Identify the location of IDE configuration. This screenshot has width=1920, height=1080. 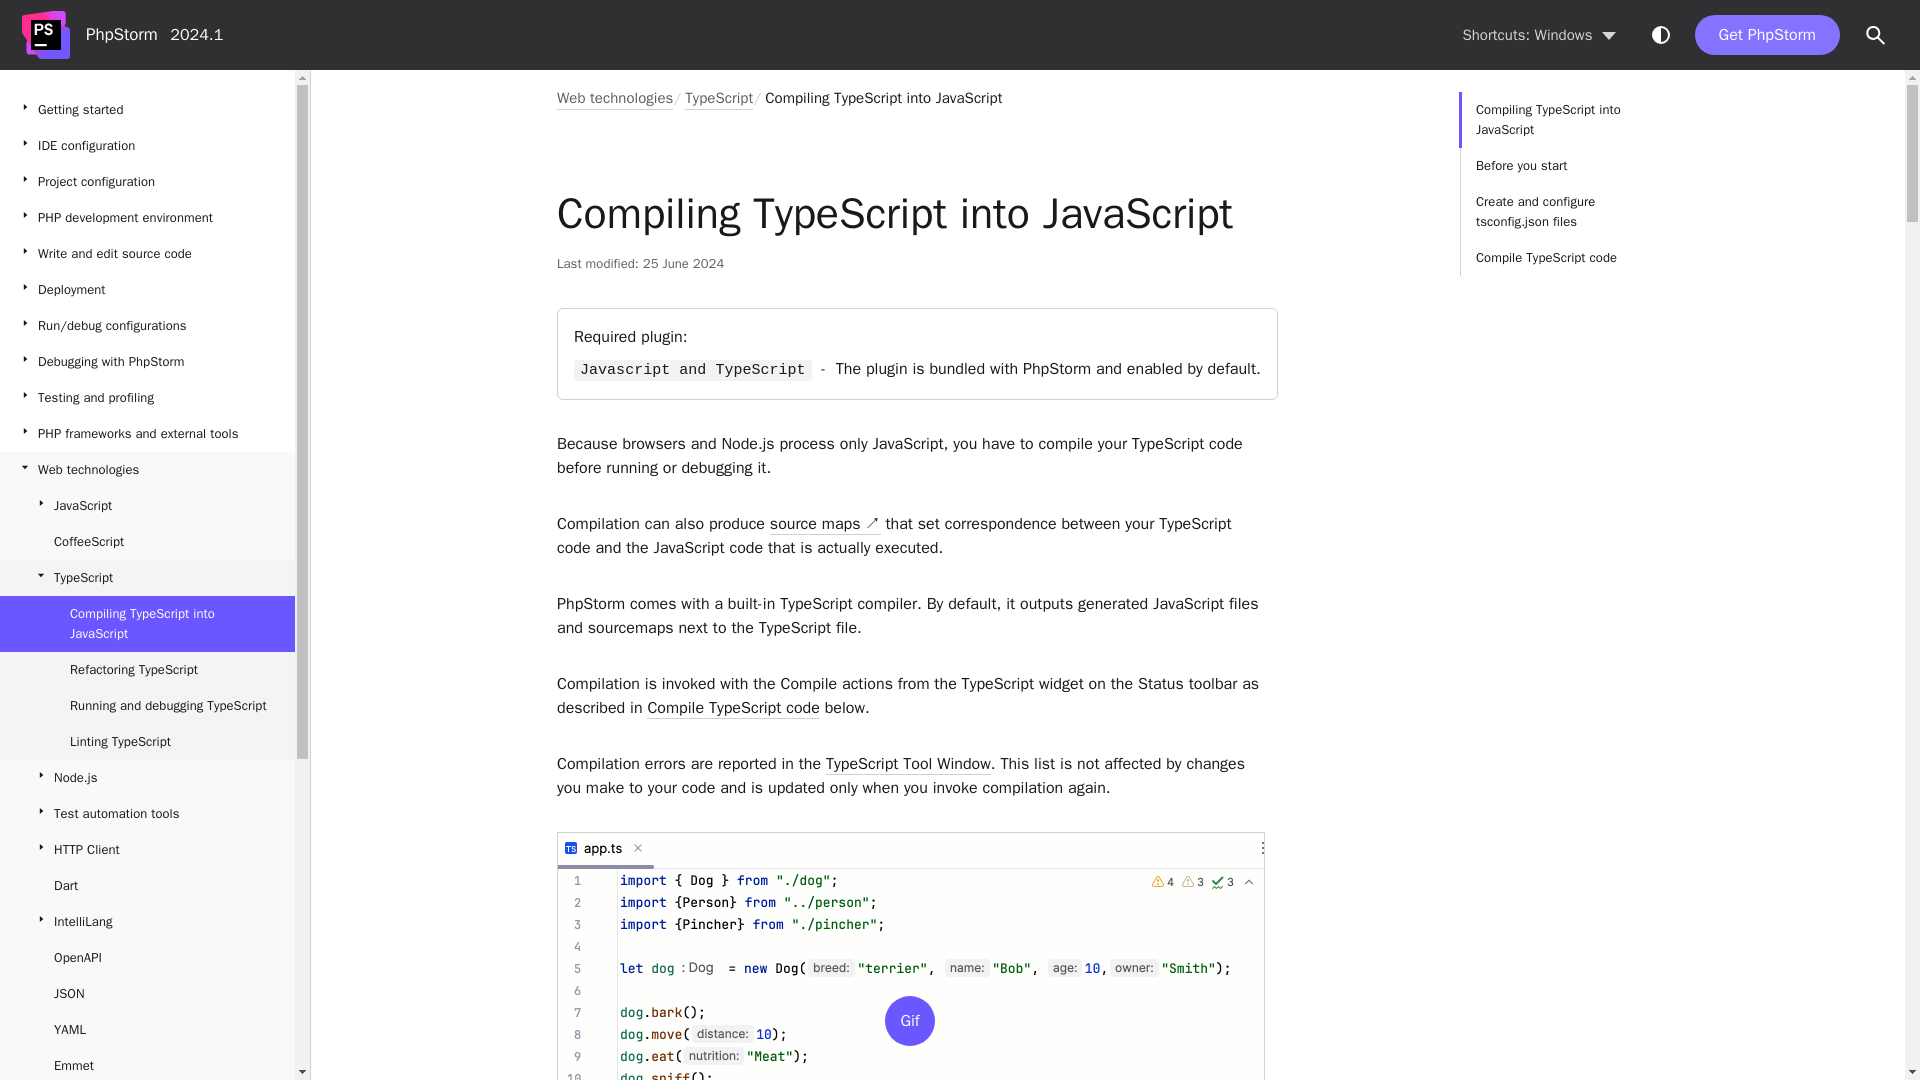
(148, 146).